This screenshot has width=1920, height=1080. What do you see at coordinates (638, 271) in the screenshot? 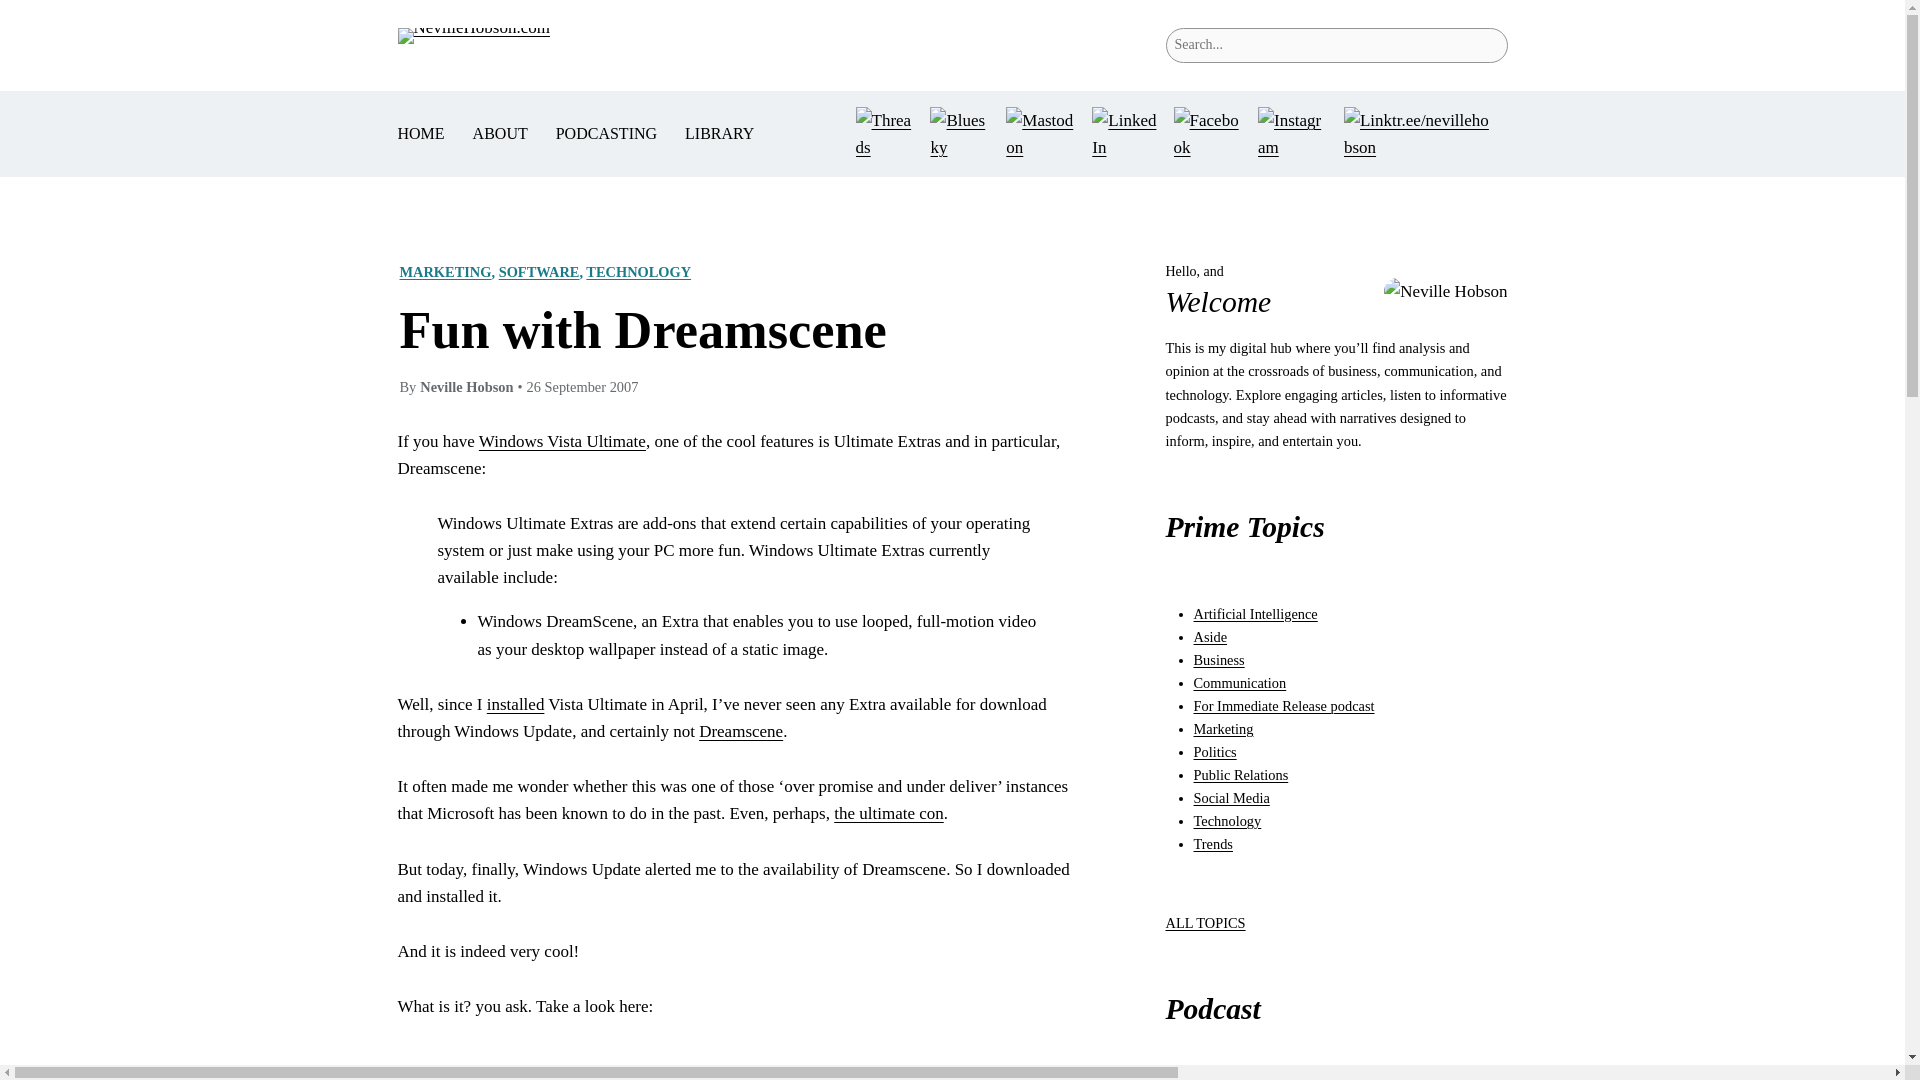
I see `TECHNOLOGY` at bounding box center [638, 271].